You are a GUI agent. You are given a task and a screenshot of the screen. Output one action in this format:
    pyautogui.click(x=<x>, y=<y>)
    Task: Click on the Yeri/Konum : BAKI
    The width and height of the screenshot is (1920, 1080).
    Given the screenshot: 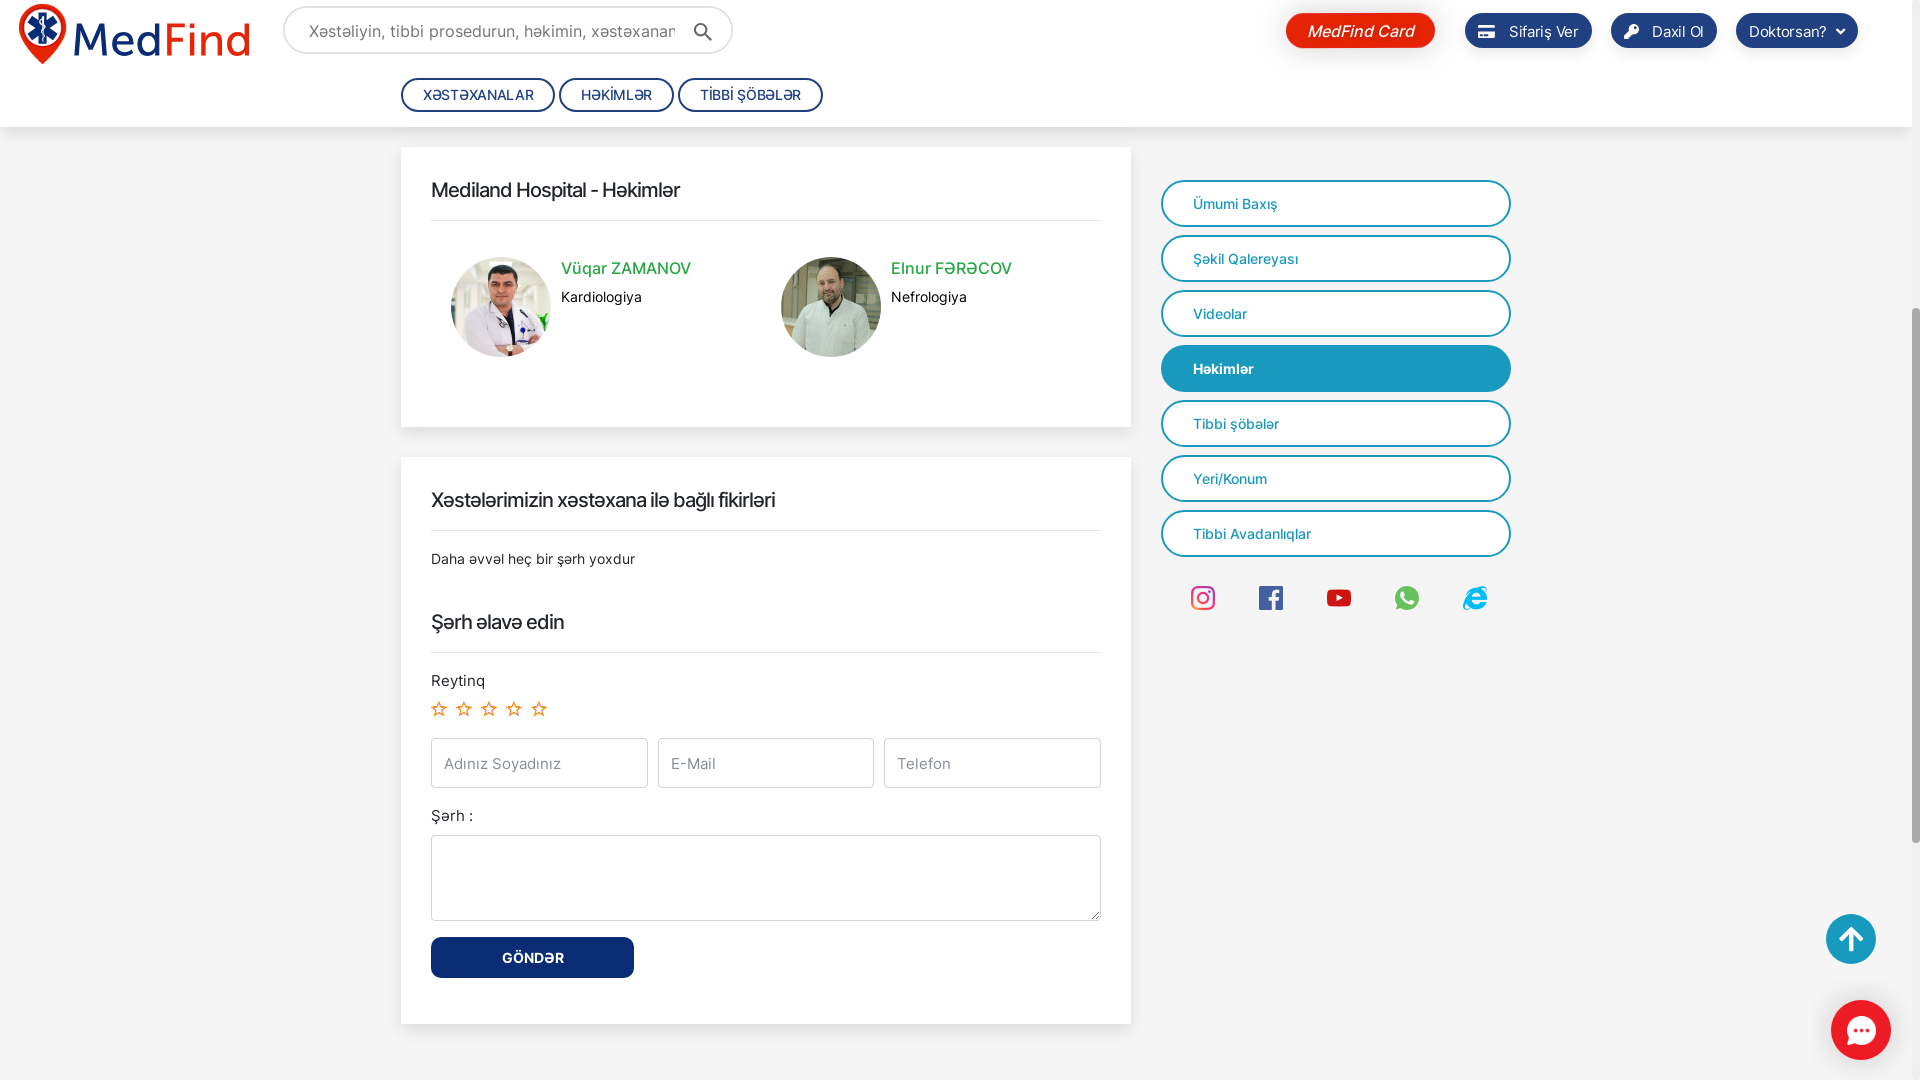 What is the action you would take?
    pyautogui.click(x=492, y=650)
    